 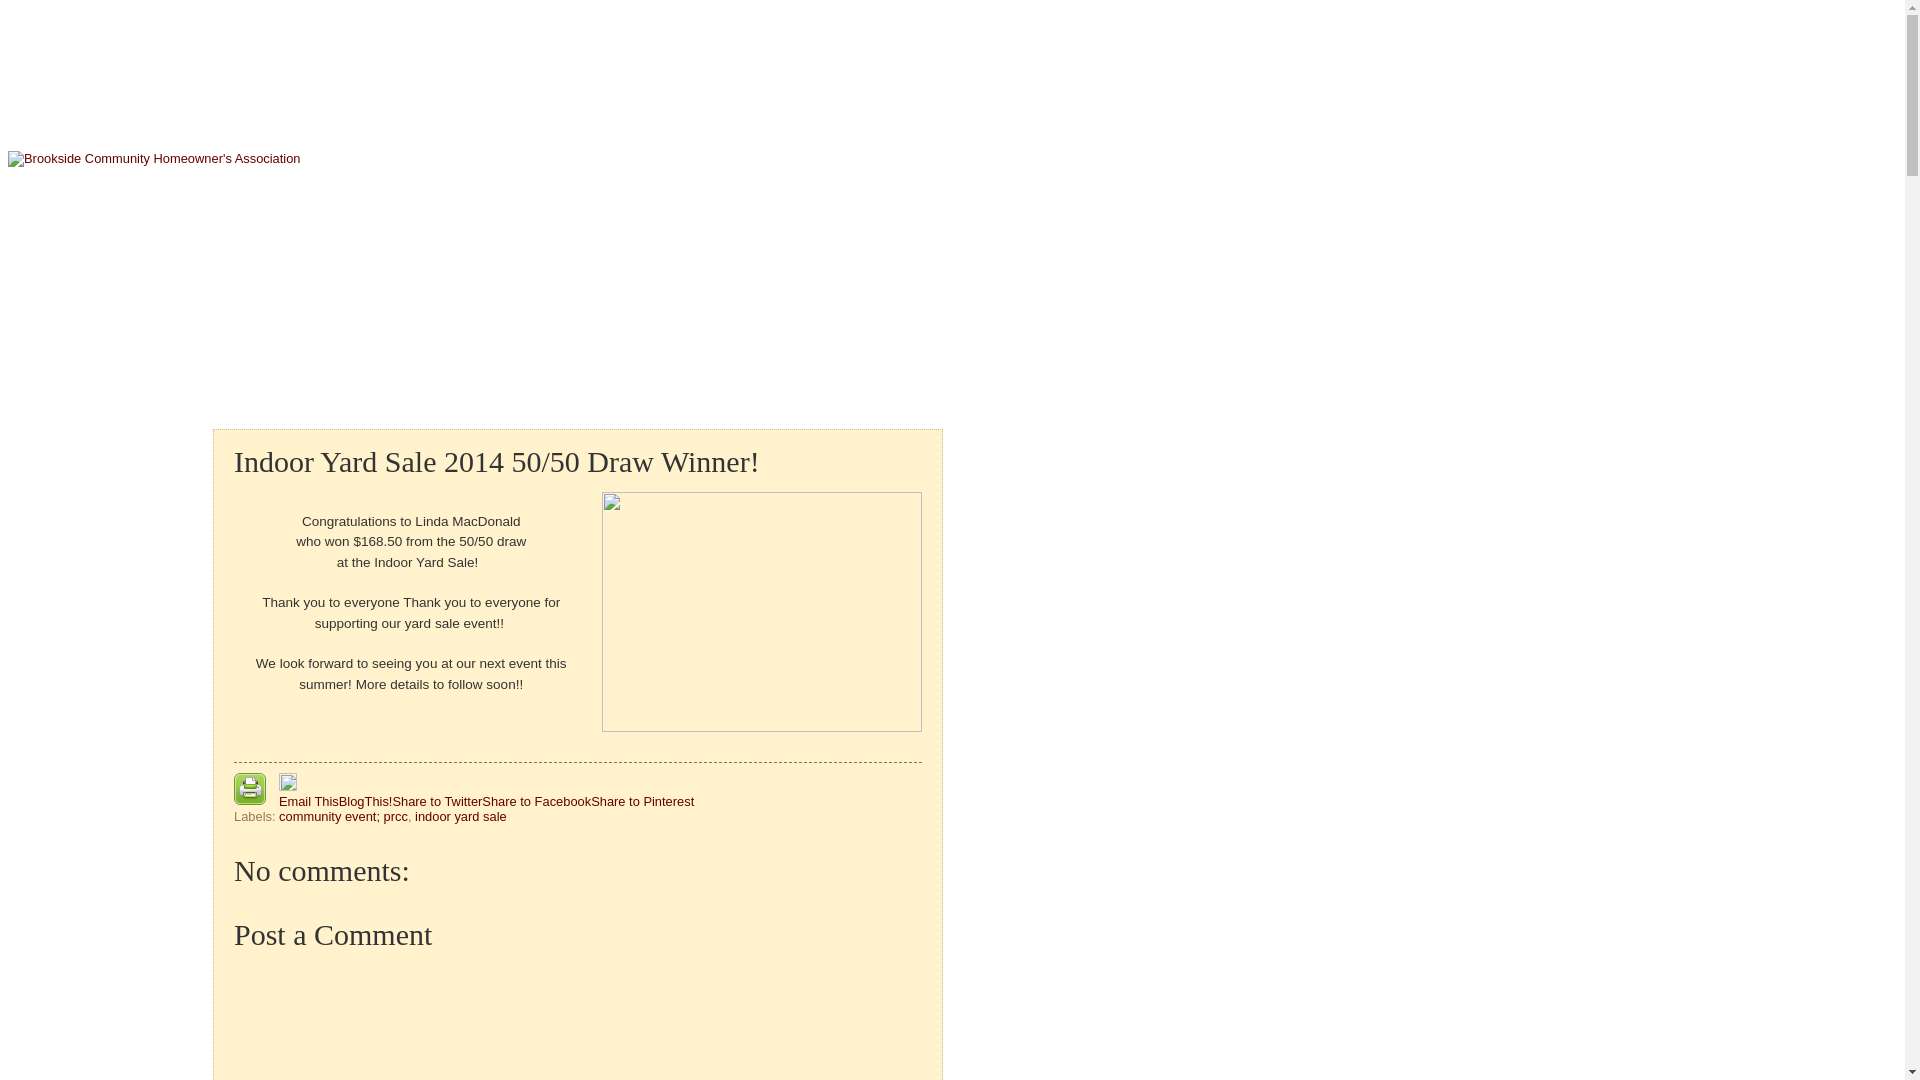 What do you see at coordinates (642, 802) in the screenshot?
I see `Share to Pinterest` at bounding box center [642, 802].